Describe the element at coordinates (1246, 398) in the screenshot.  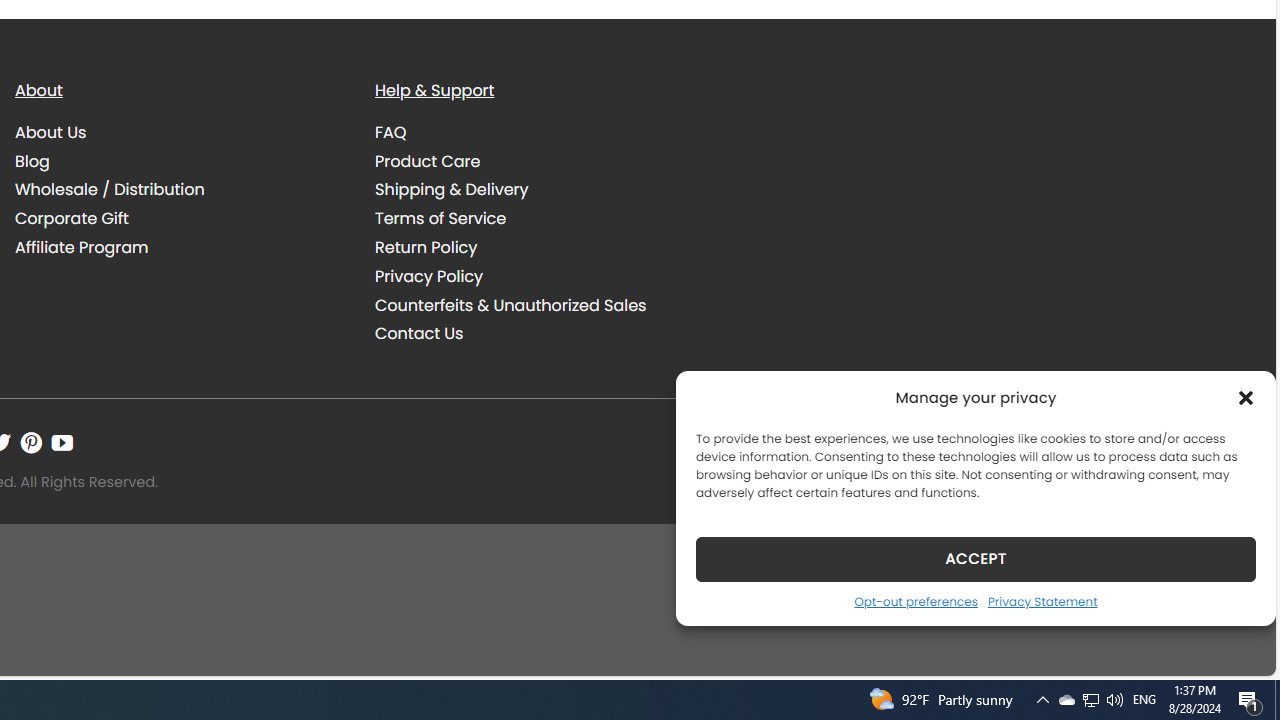
I see `Class: cmplz-close` at that location.